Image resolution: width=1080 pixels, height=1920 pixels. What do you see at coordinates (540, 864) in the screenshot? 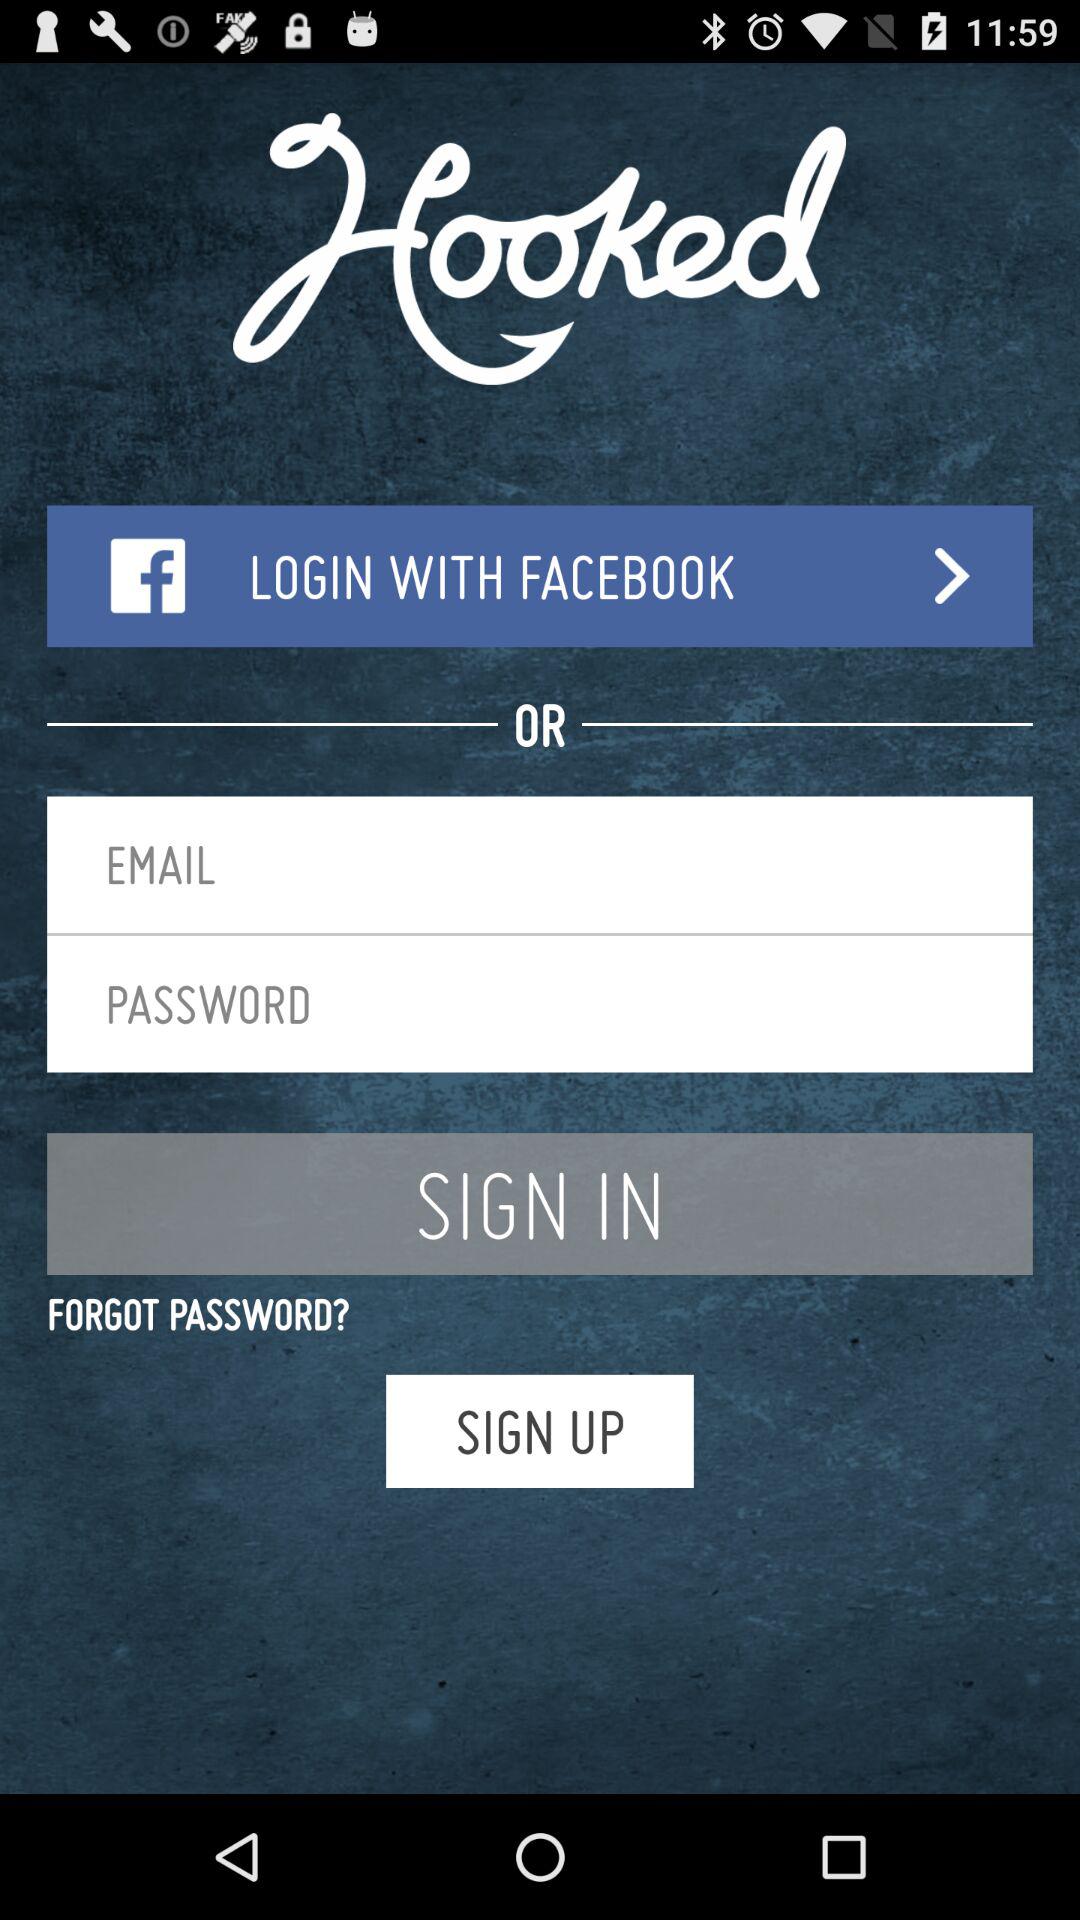
I see `select the app below or app` at bounding box center [540, 864].